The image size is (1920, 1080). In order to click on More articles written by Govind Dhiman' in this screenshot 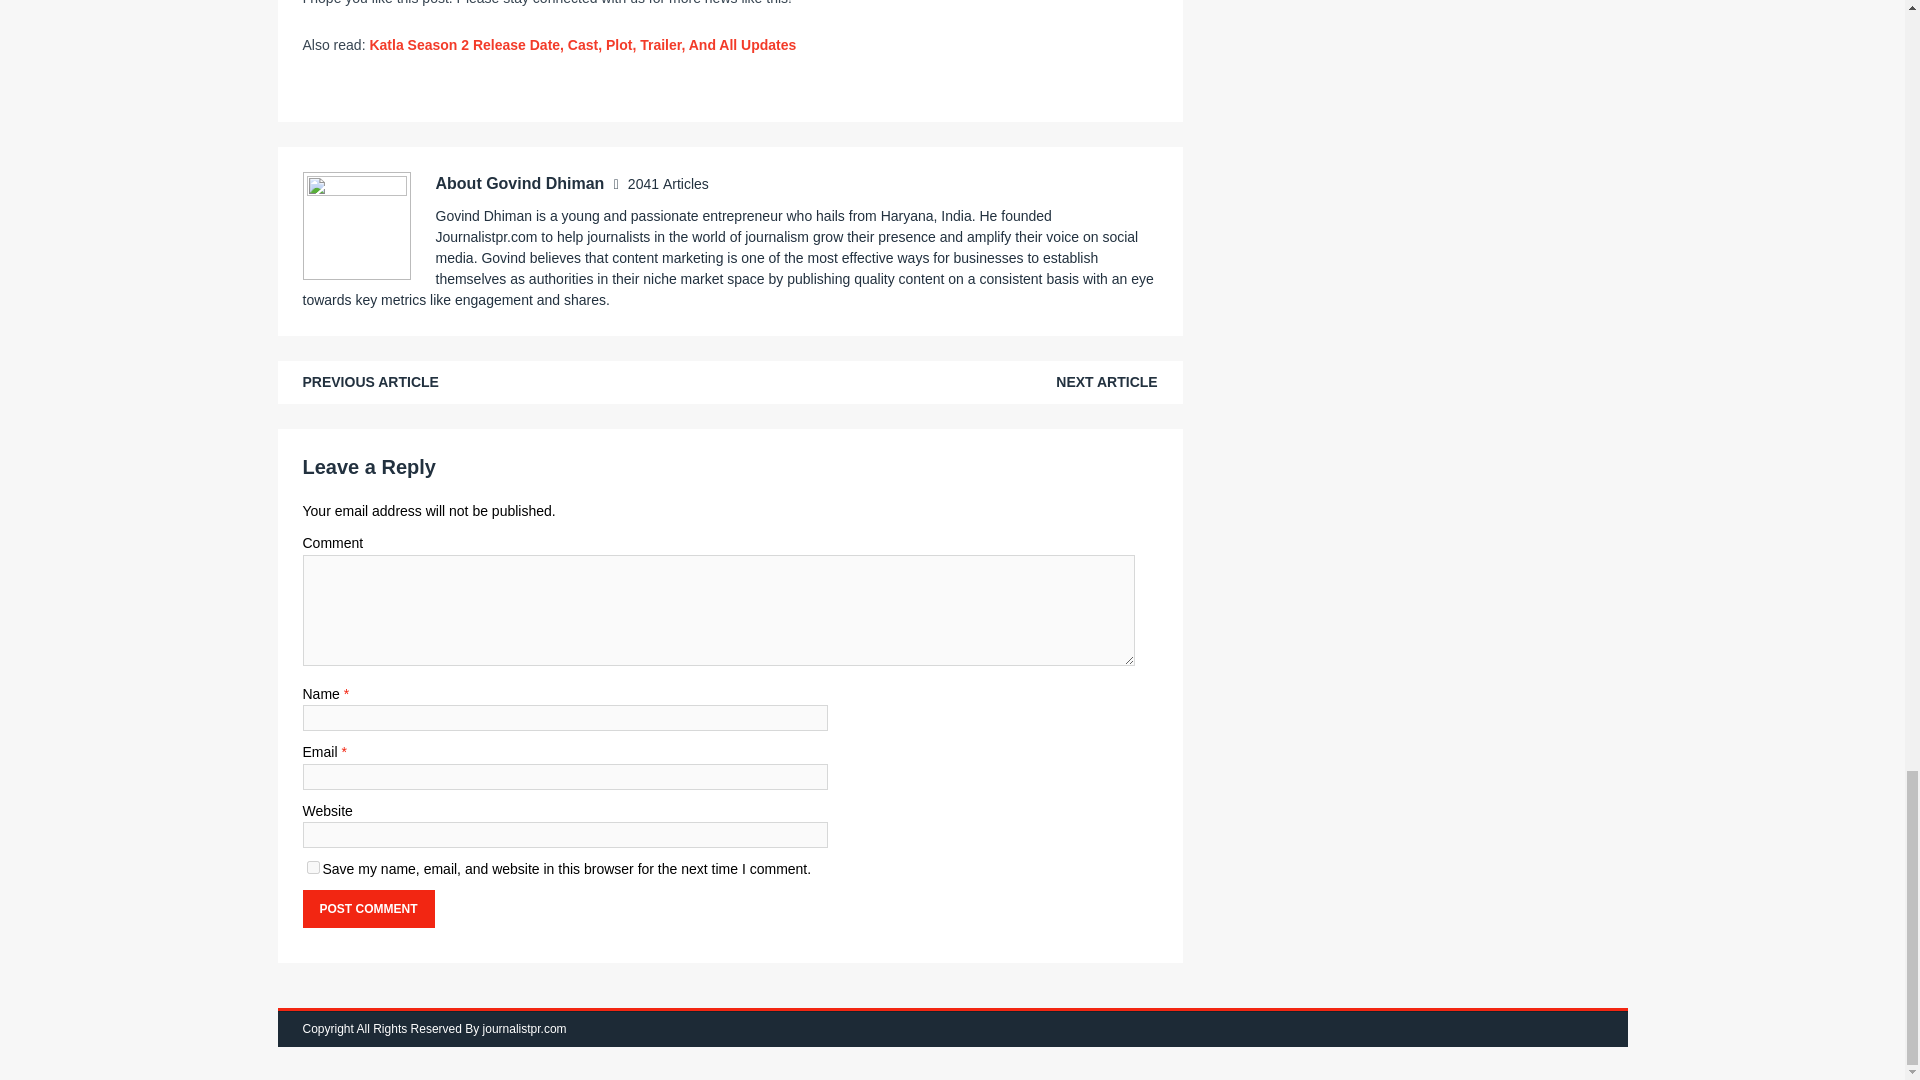, I will do `click(668, 184)`.